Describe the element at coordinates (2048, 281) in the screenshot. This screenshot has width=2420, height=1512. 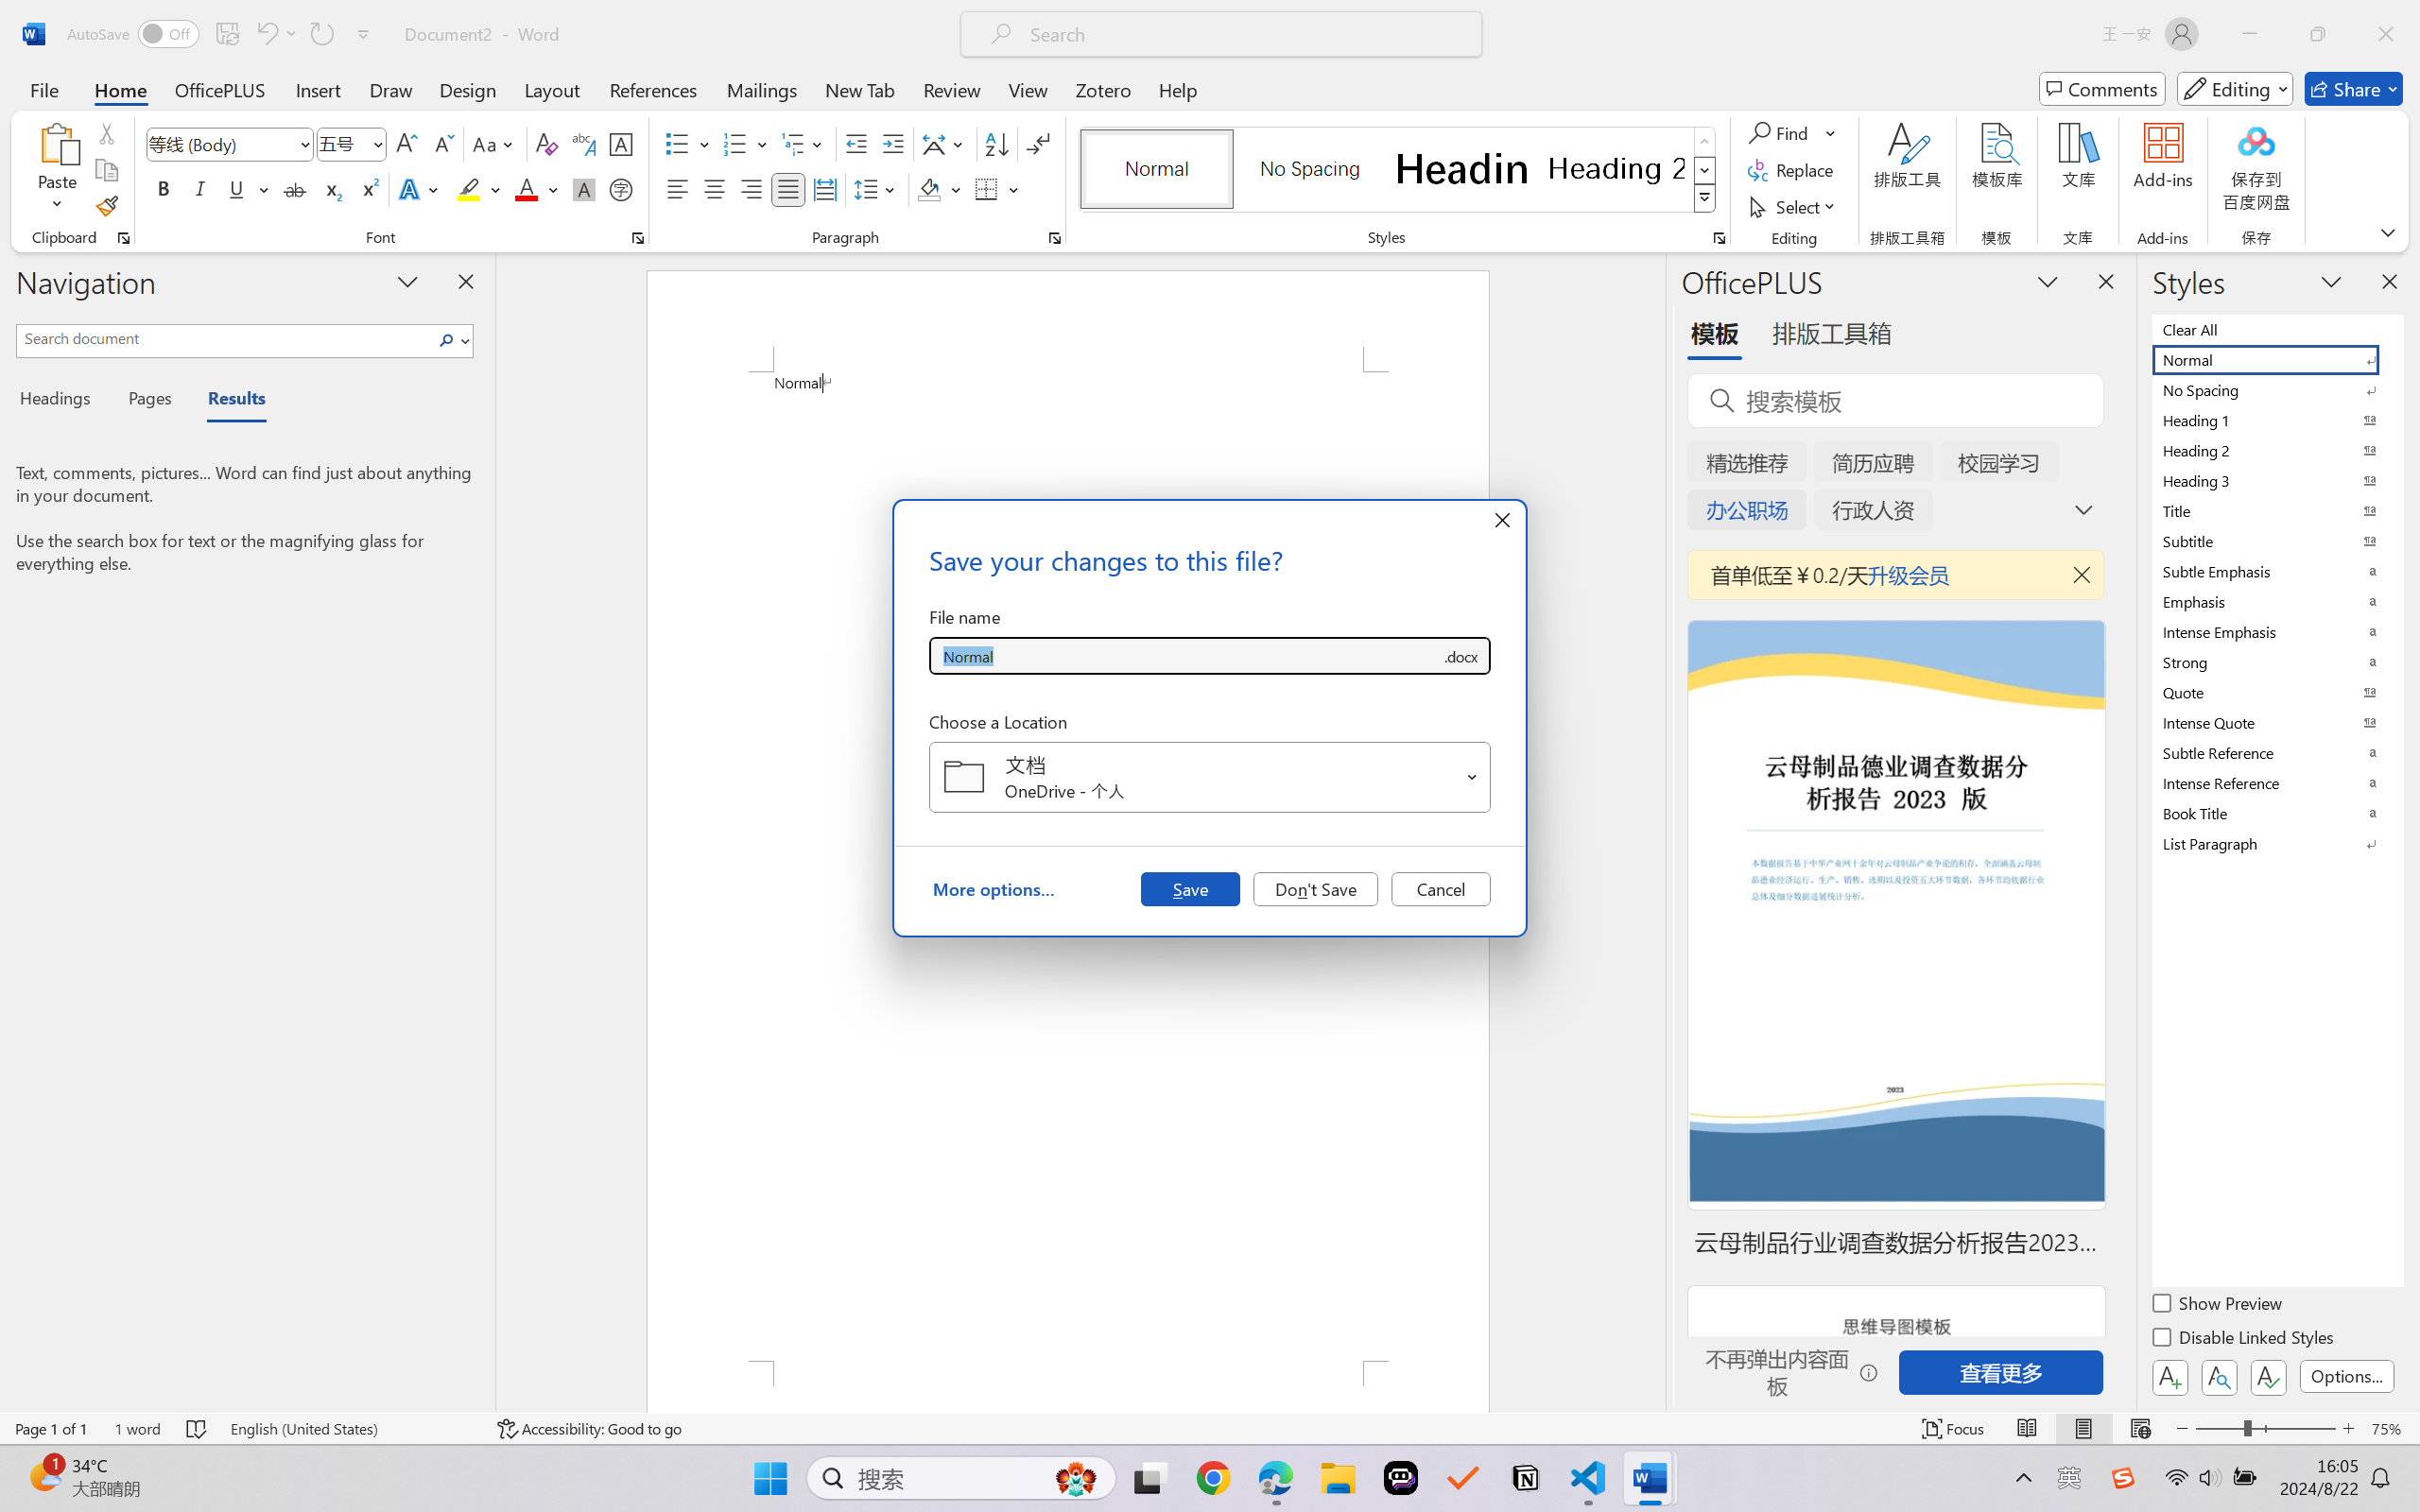
I see `Task Pane Options` at that location.